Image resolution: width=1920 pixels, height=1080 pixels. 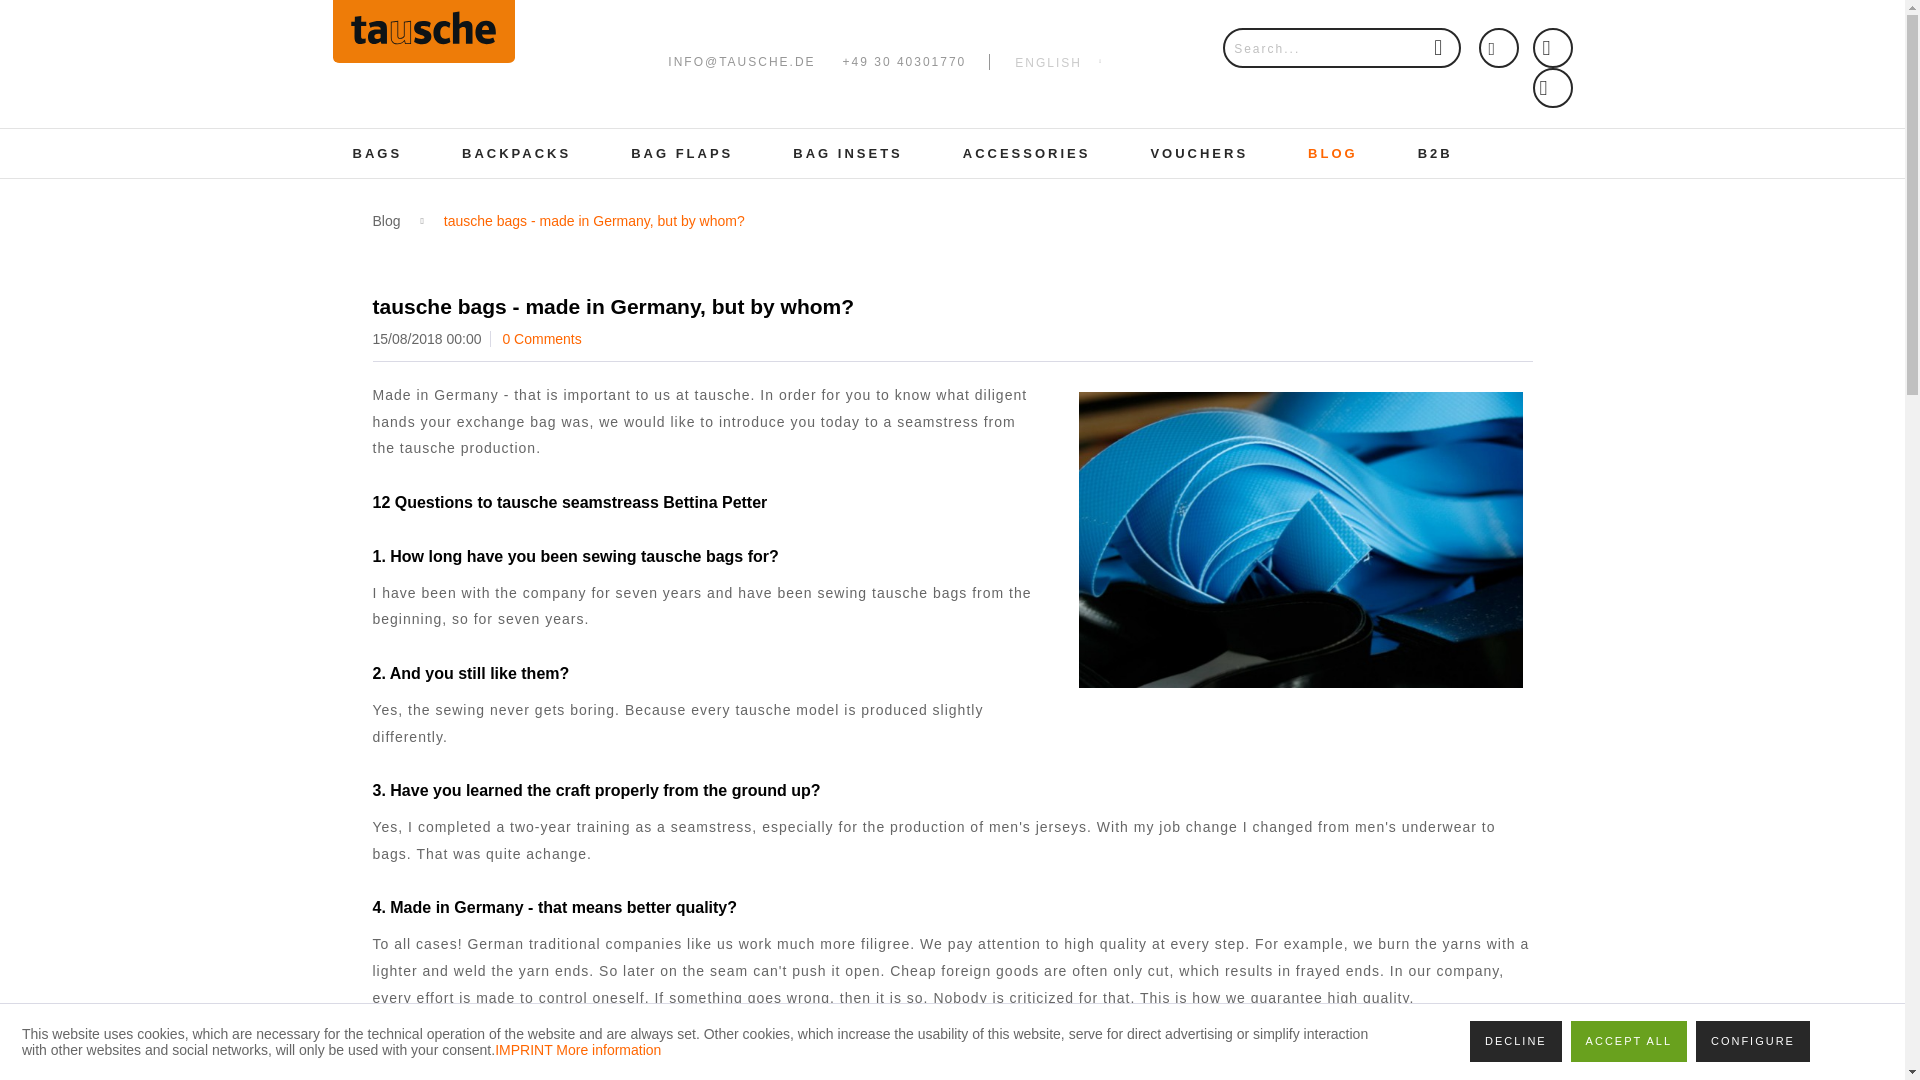 I want to click on My account, so click(x=1552, y=48).